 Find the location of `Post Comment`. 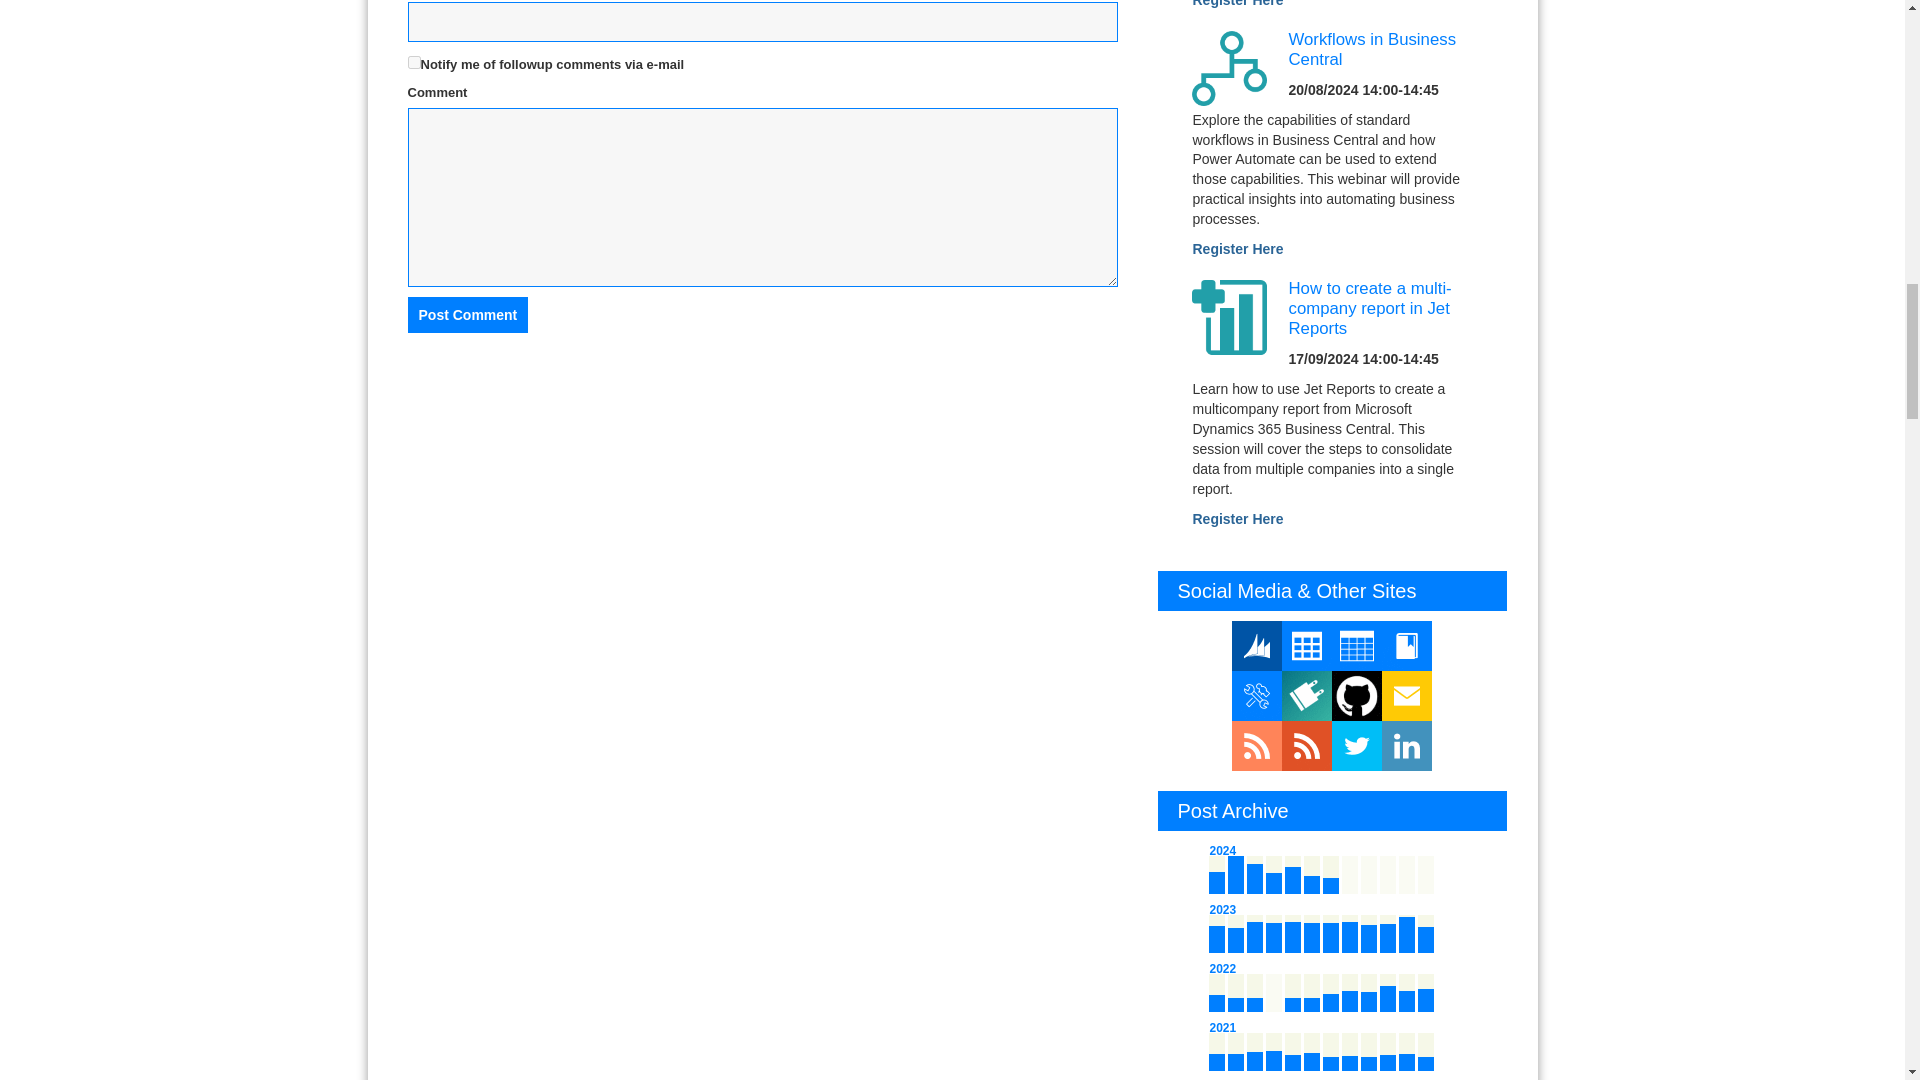

Post Comment is located at coordinates (468, 314).